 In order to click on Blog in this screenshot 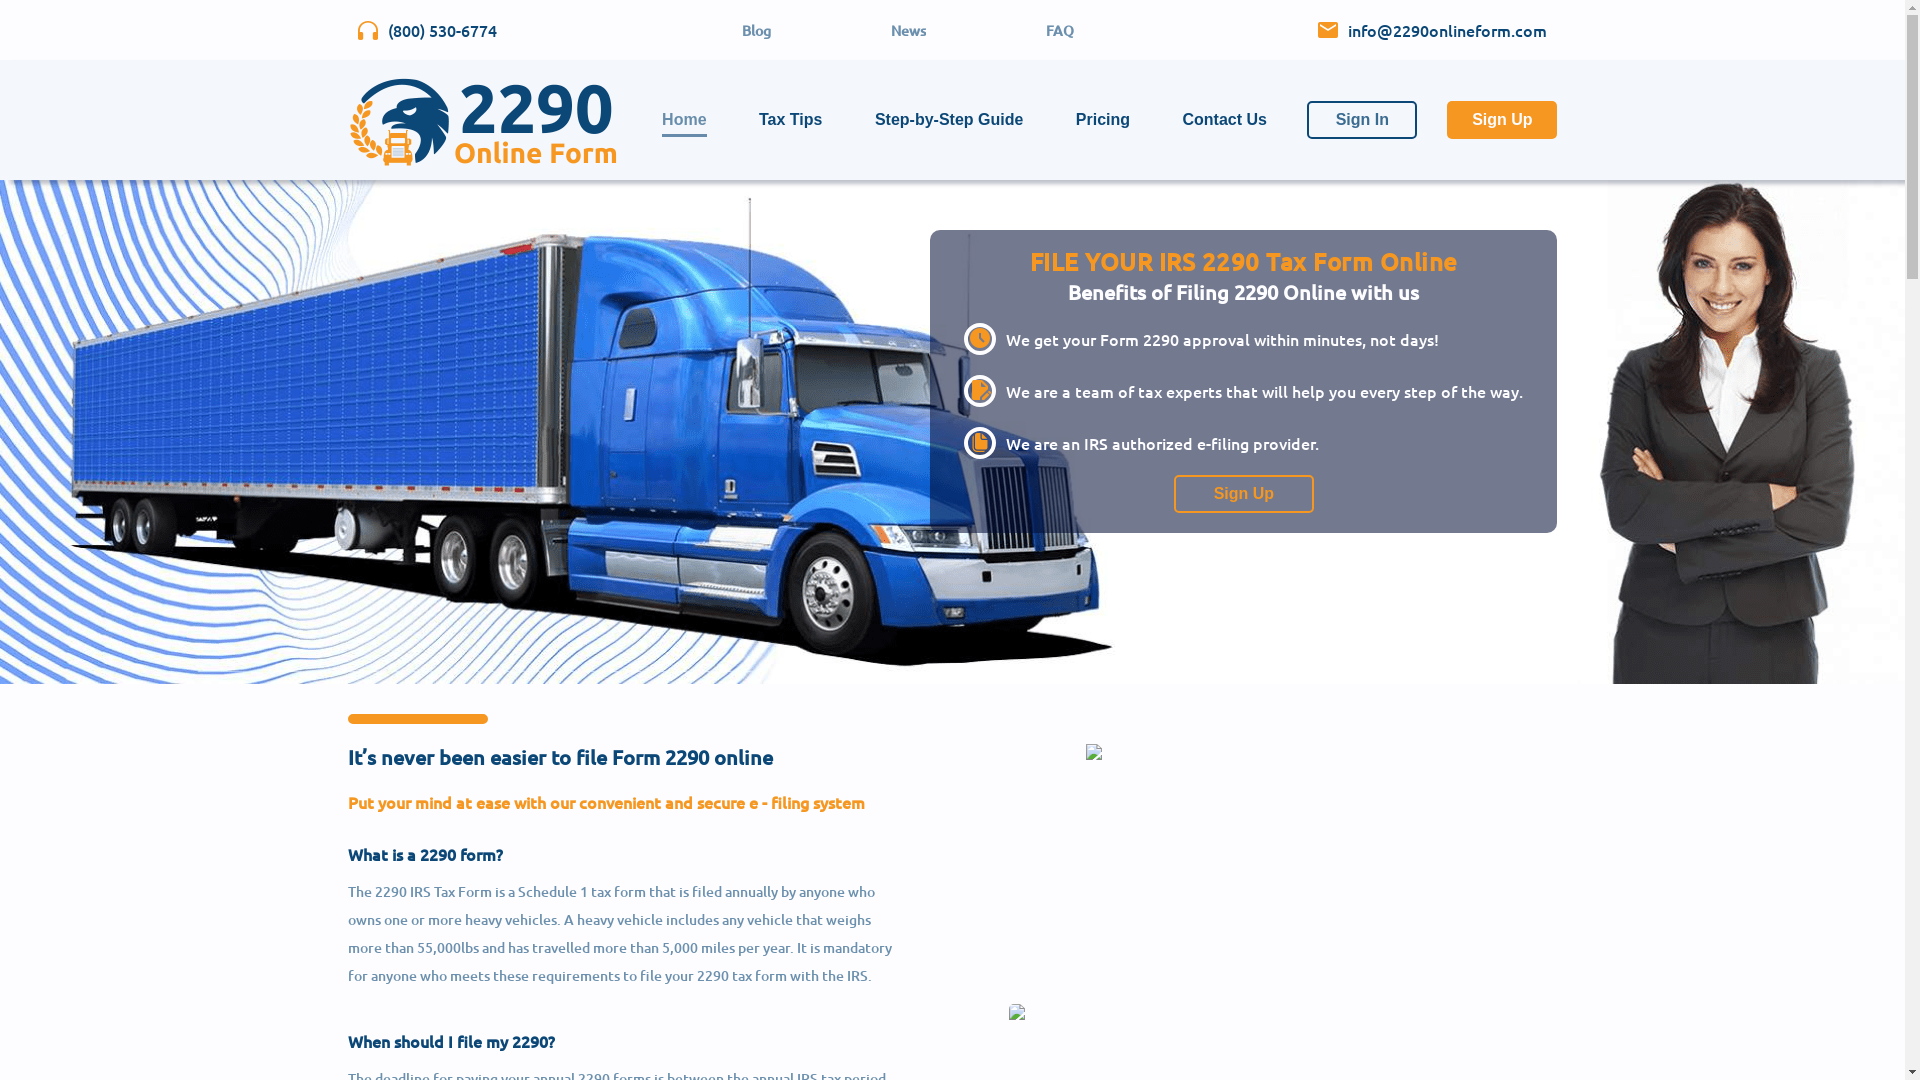, I will do `click(756, 30)`.